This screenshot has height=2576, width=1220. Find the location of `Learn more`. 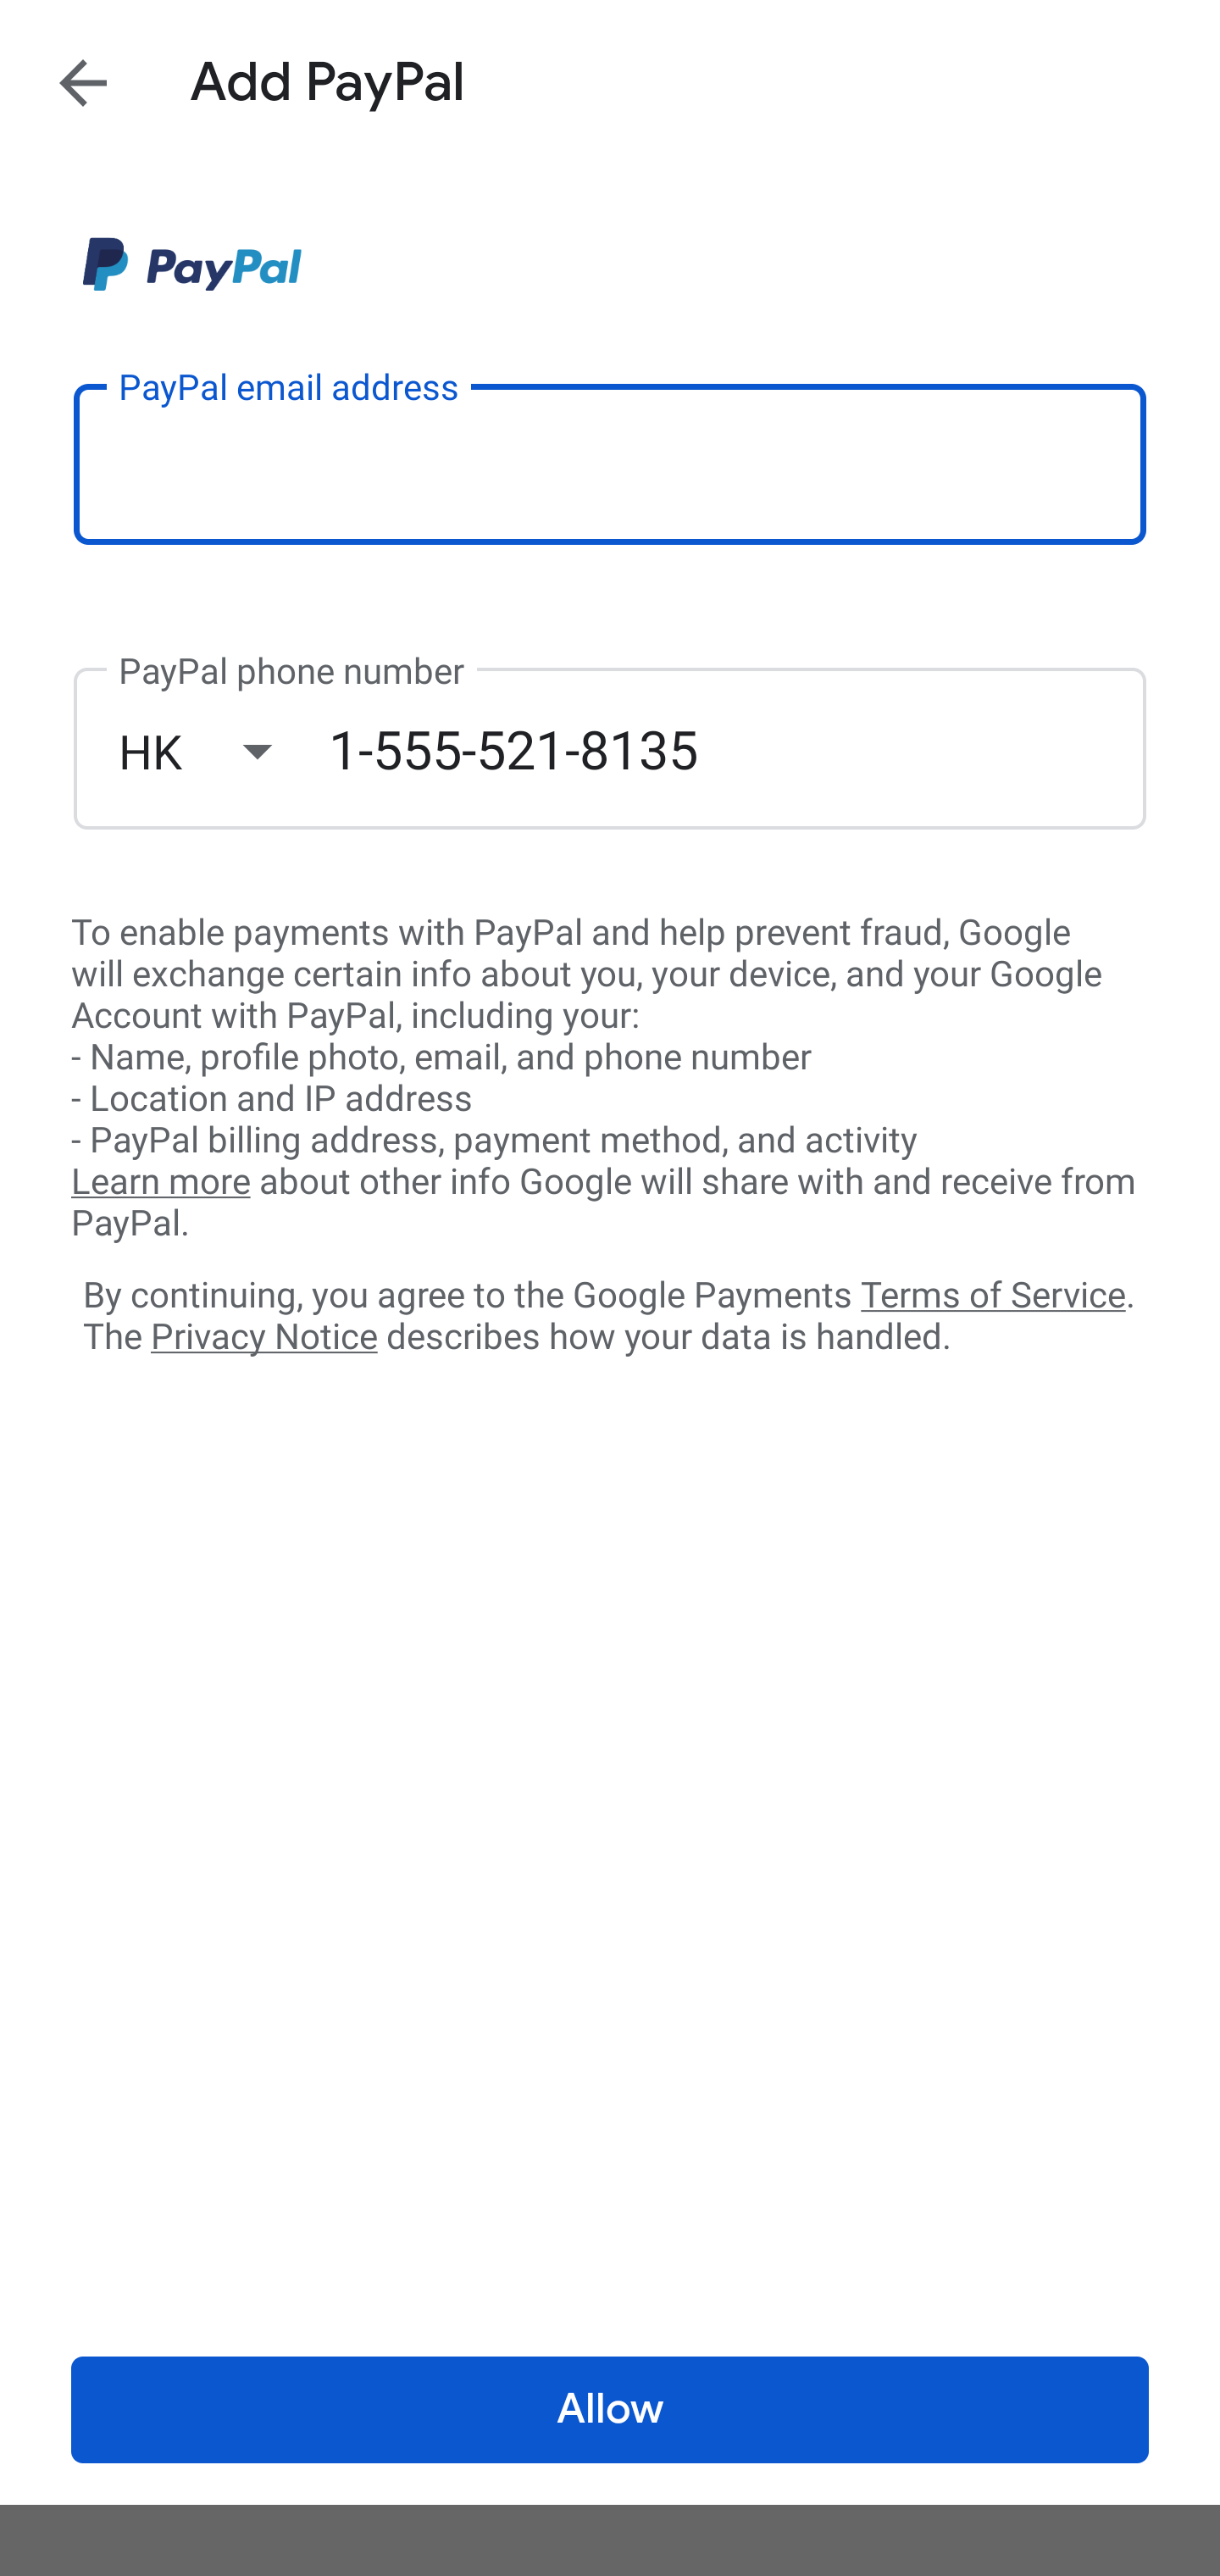

Learn more is located at coordinates (160, 1182).